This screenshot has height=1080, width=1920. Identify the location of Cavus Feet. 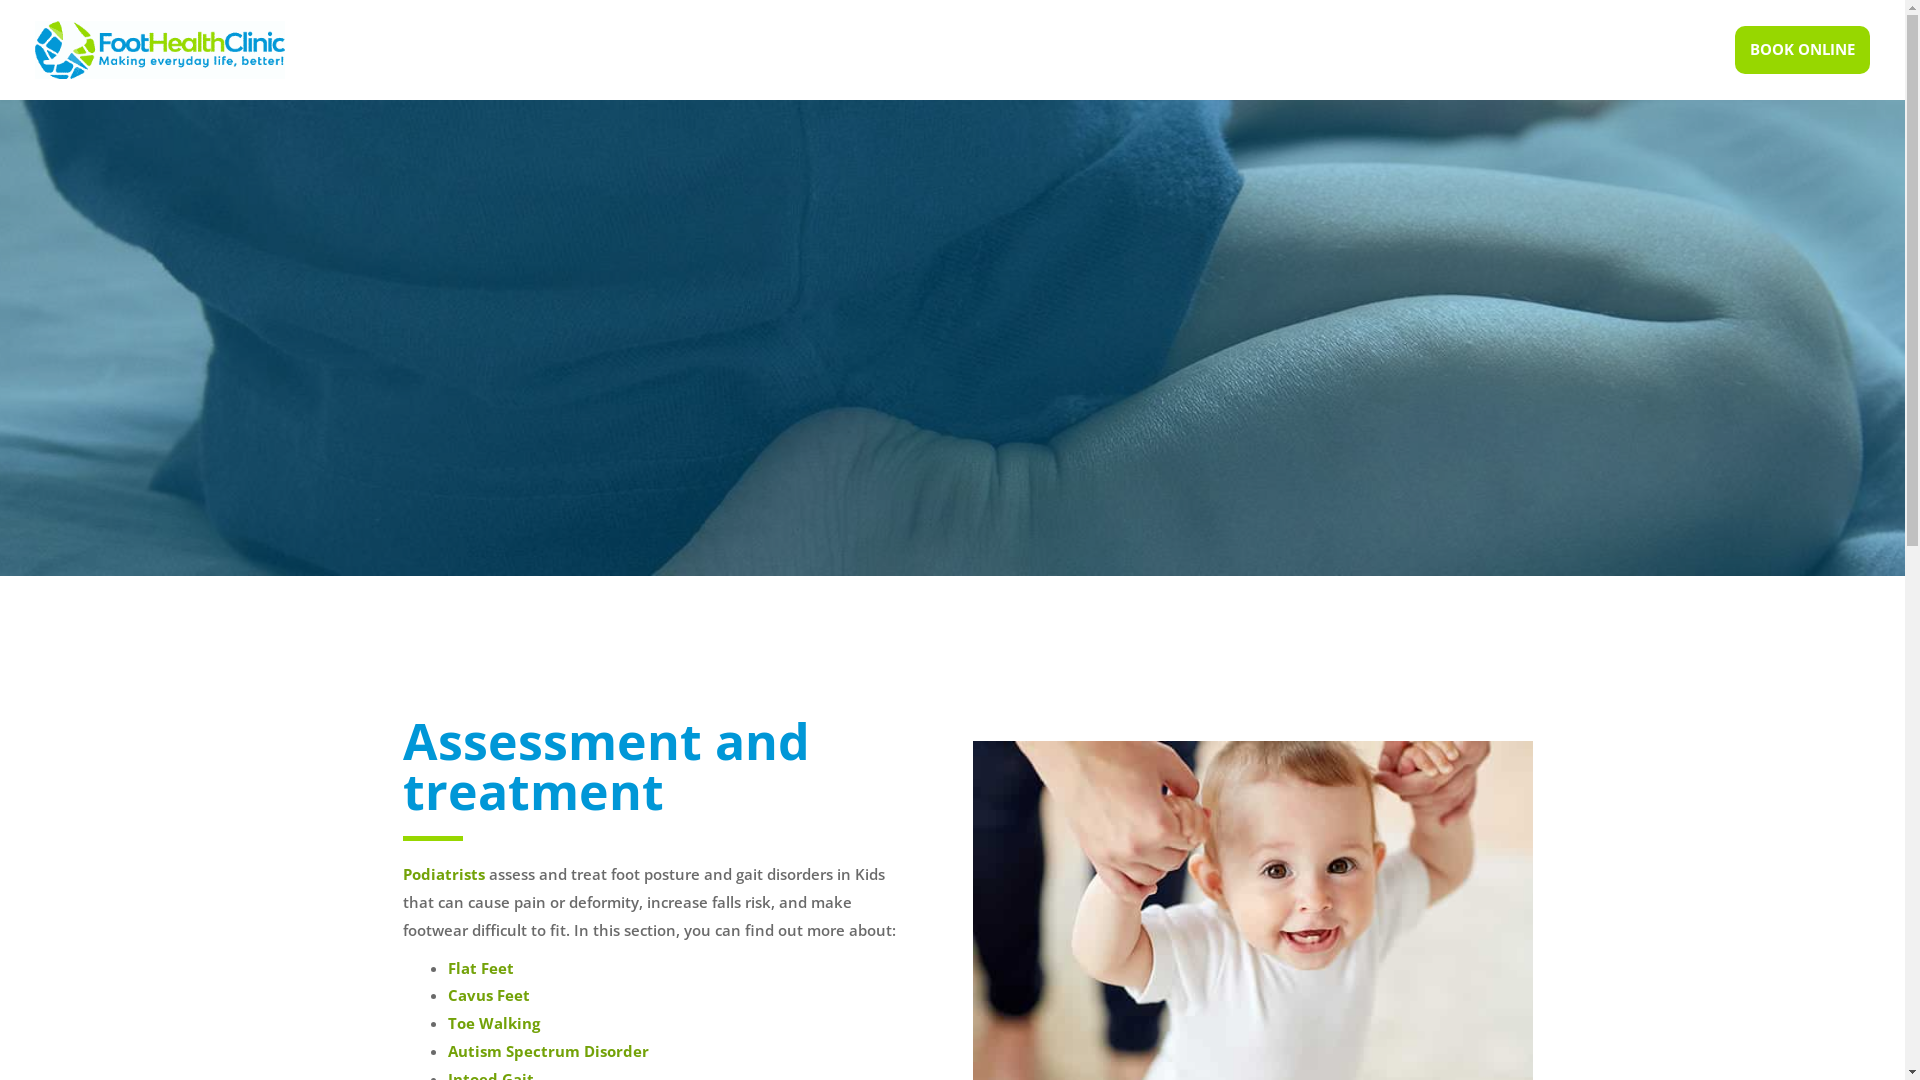
(489, 995).